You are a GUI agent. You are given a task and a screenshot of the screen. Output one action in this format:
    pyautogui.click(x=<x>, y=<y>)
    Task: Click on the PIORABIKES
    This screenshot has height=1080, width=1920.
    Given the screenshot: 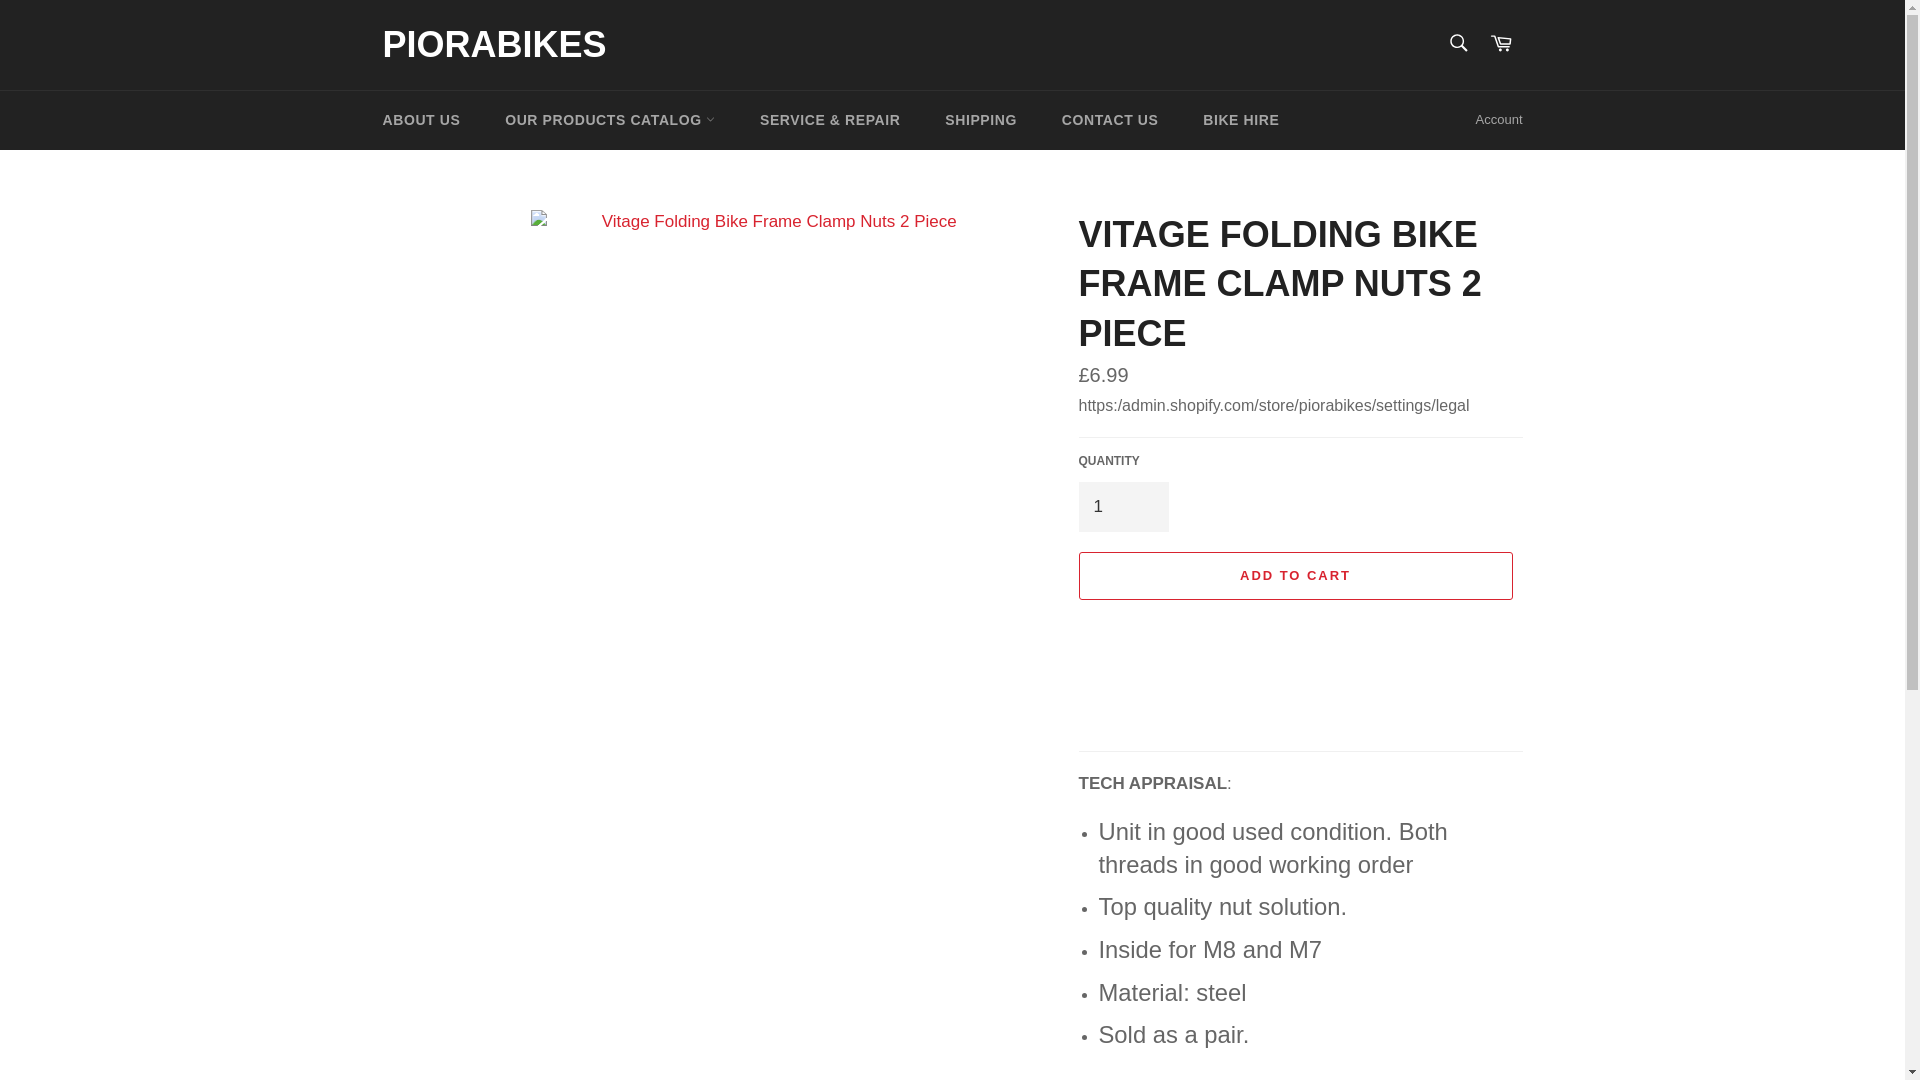 What is the action you would take?
    pyautogui.click(x=494, y=45)
    